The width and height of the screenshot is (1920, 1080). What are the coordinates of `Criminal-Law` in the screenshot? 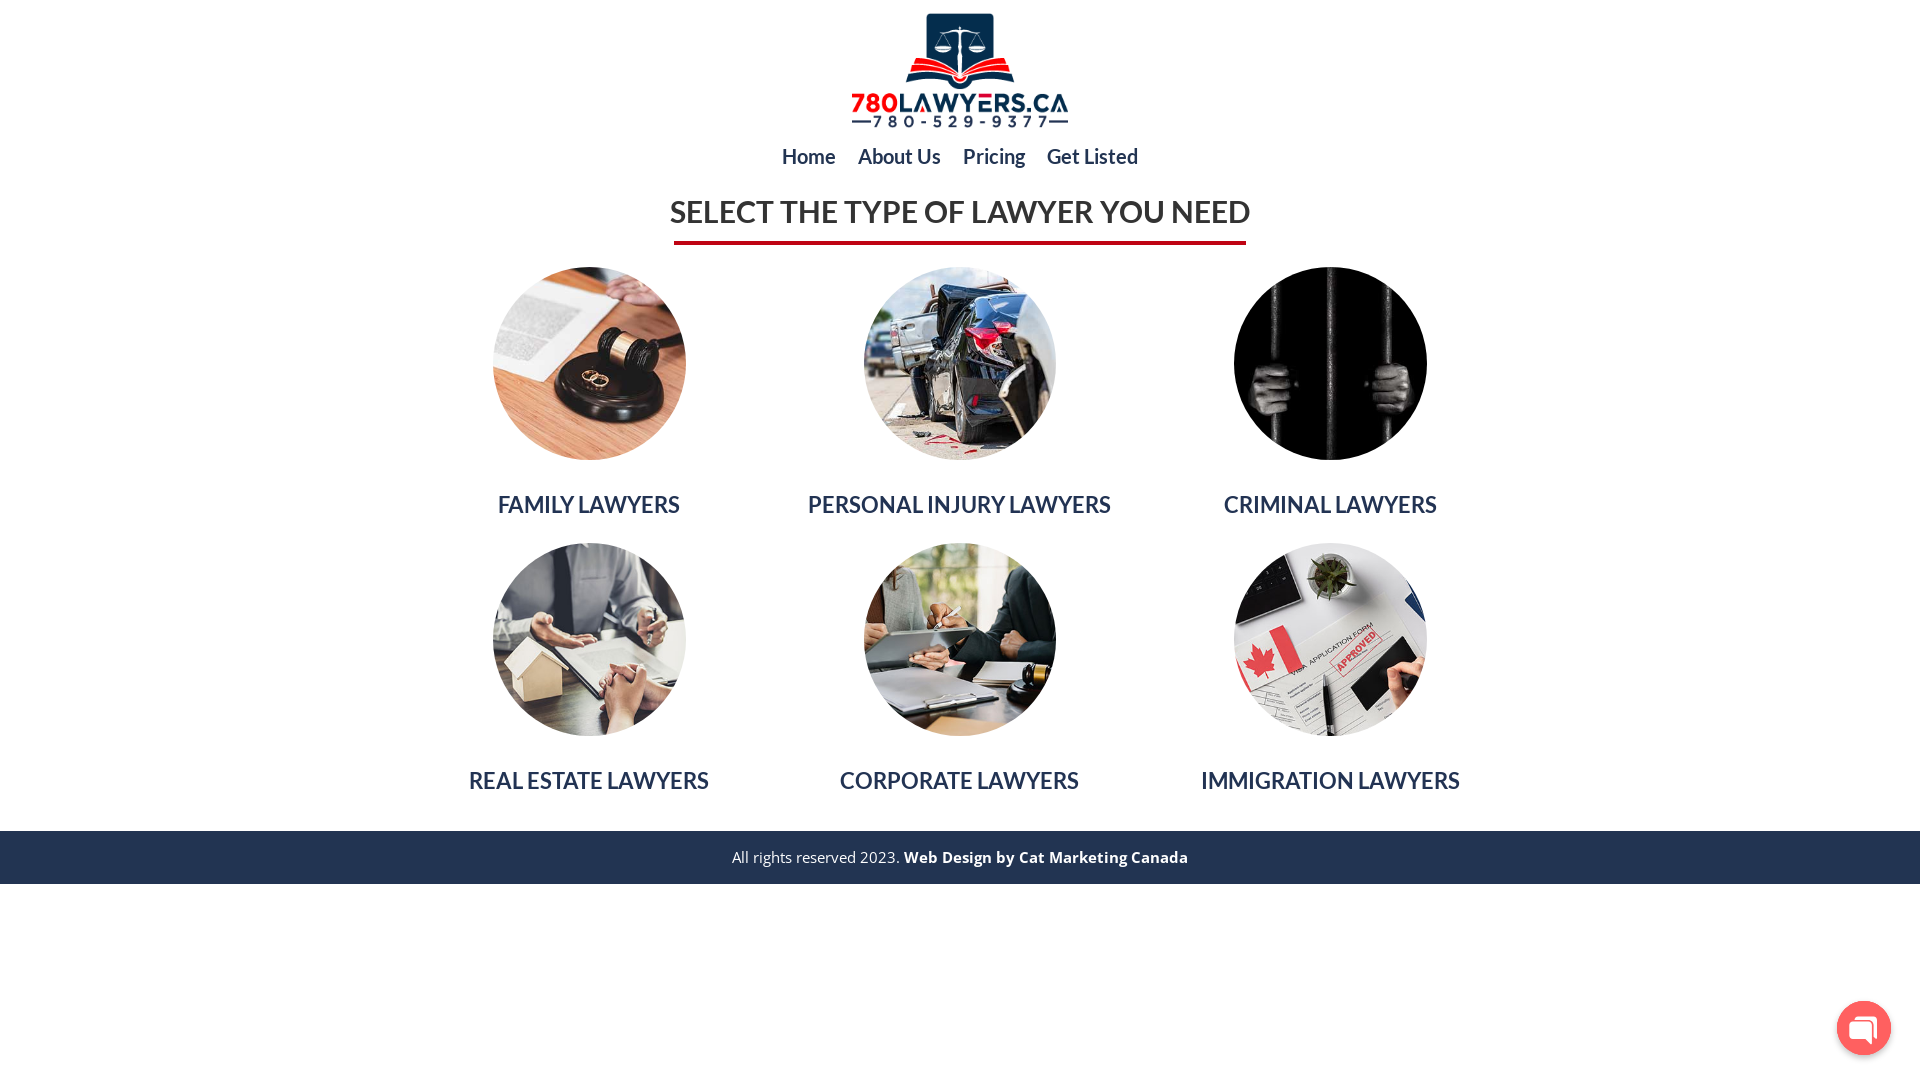 It's located at (1330, 364).